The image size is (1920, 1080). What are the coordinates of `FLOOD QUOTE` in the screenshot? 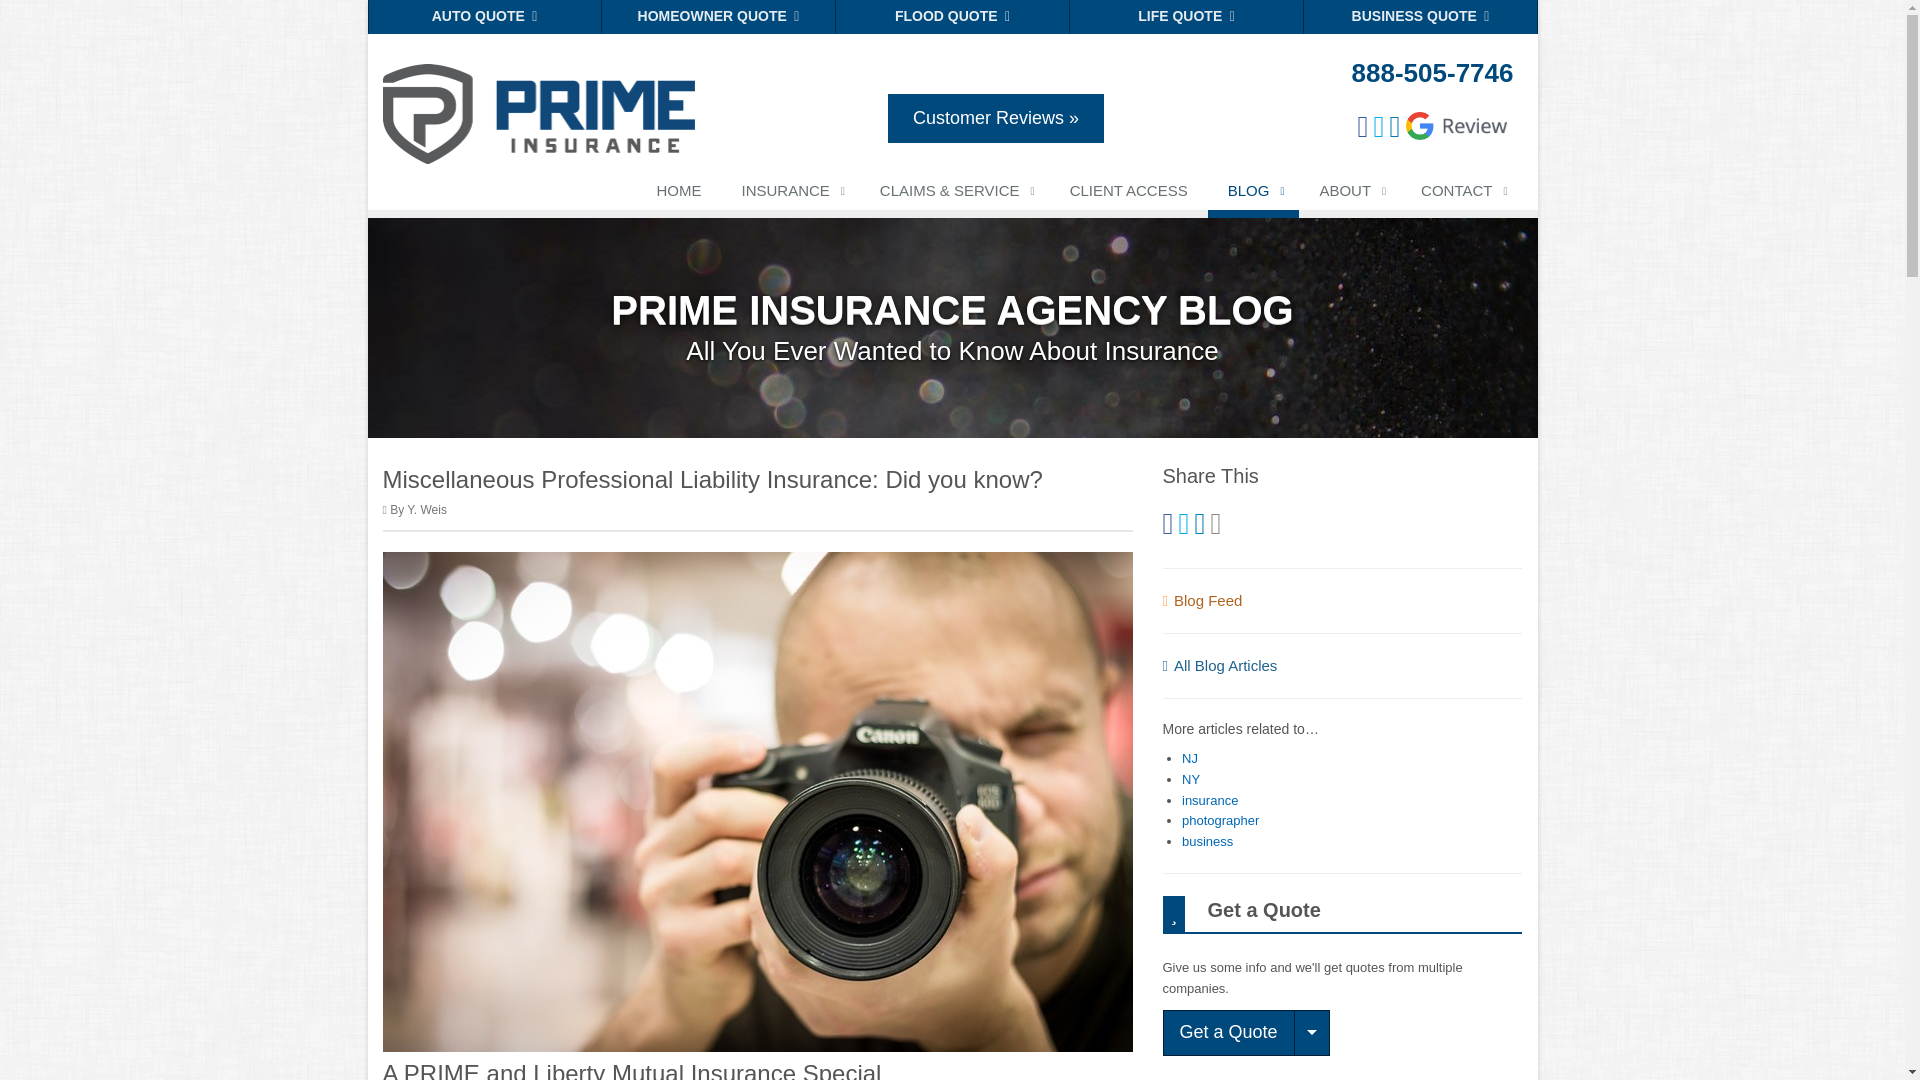 It's located at (952, 16).